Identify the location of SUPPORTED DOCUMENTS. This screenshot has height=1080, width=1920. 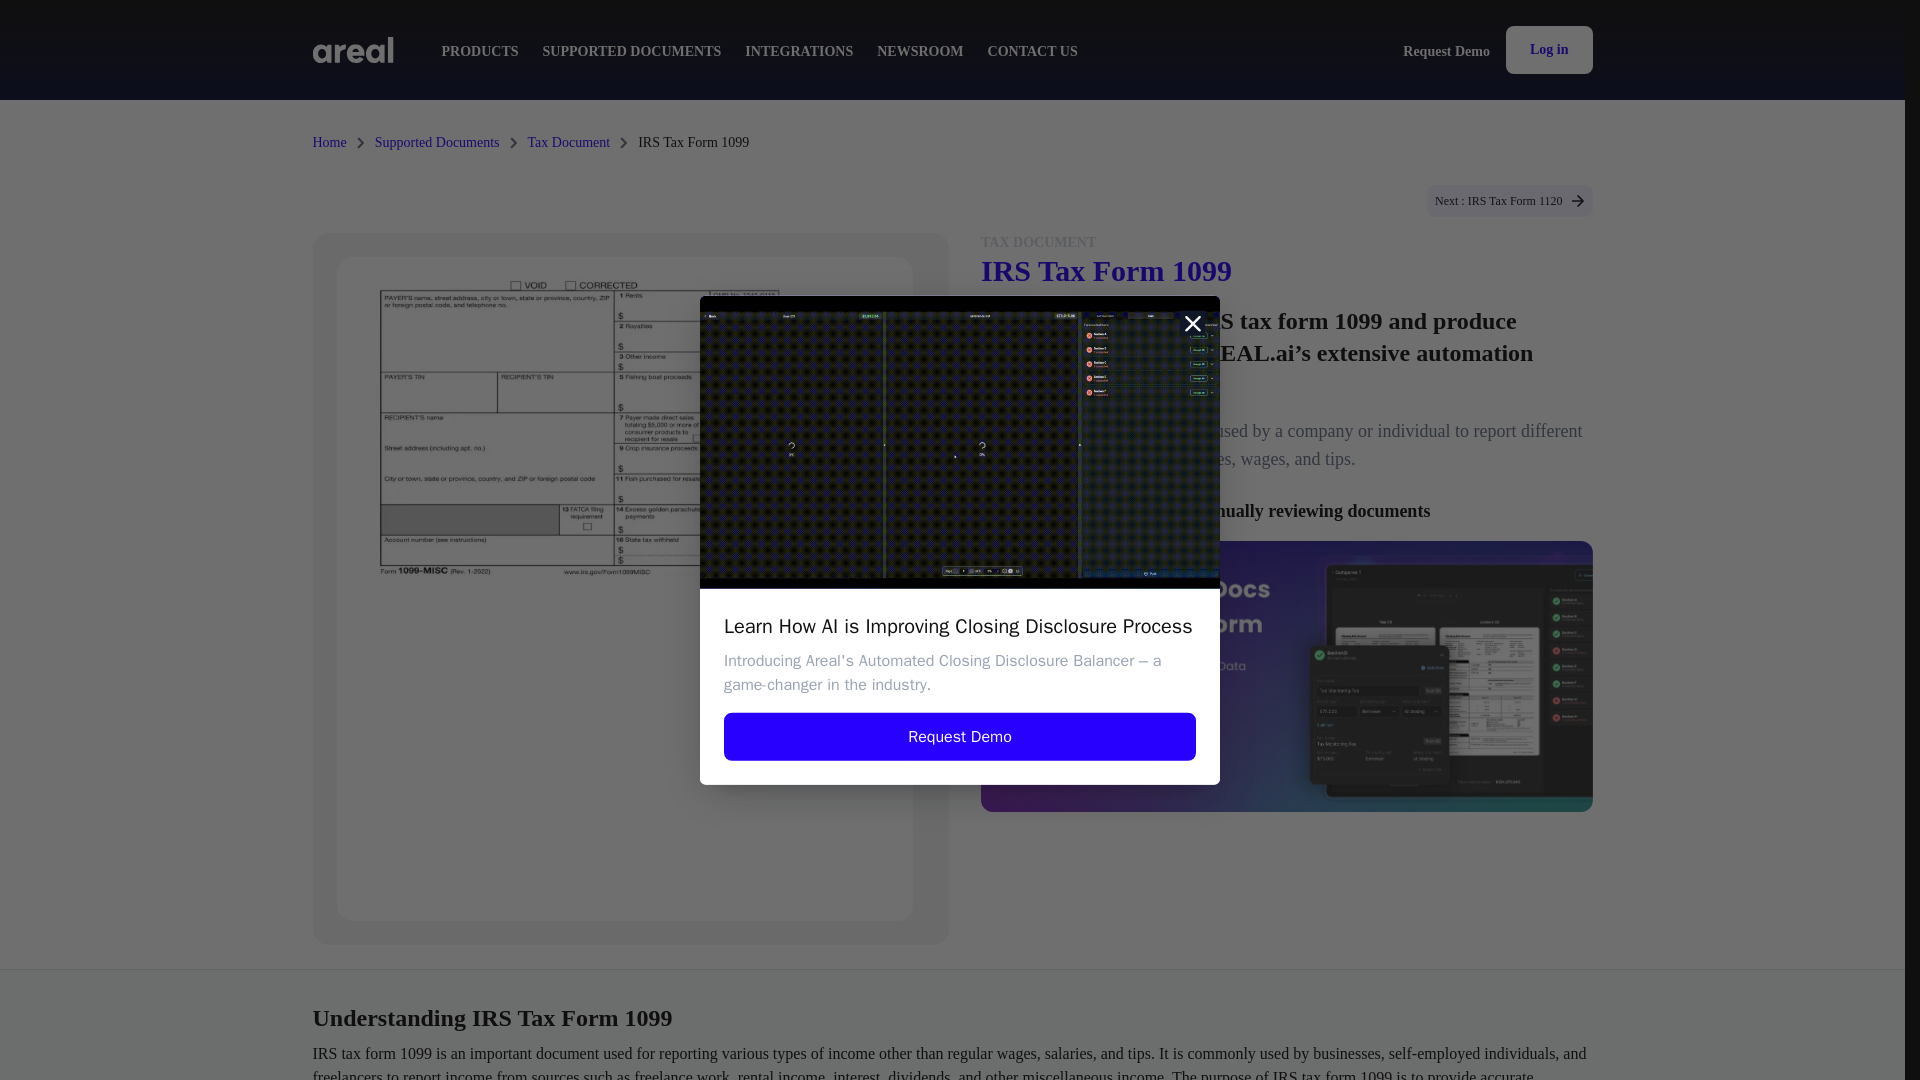
(632, 52).